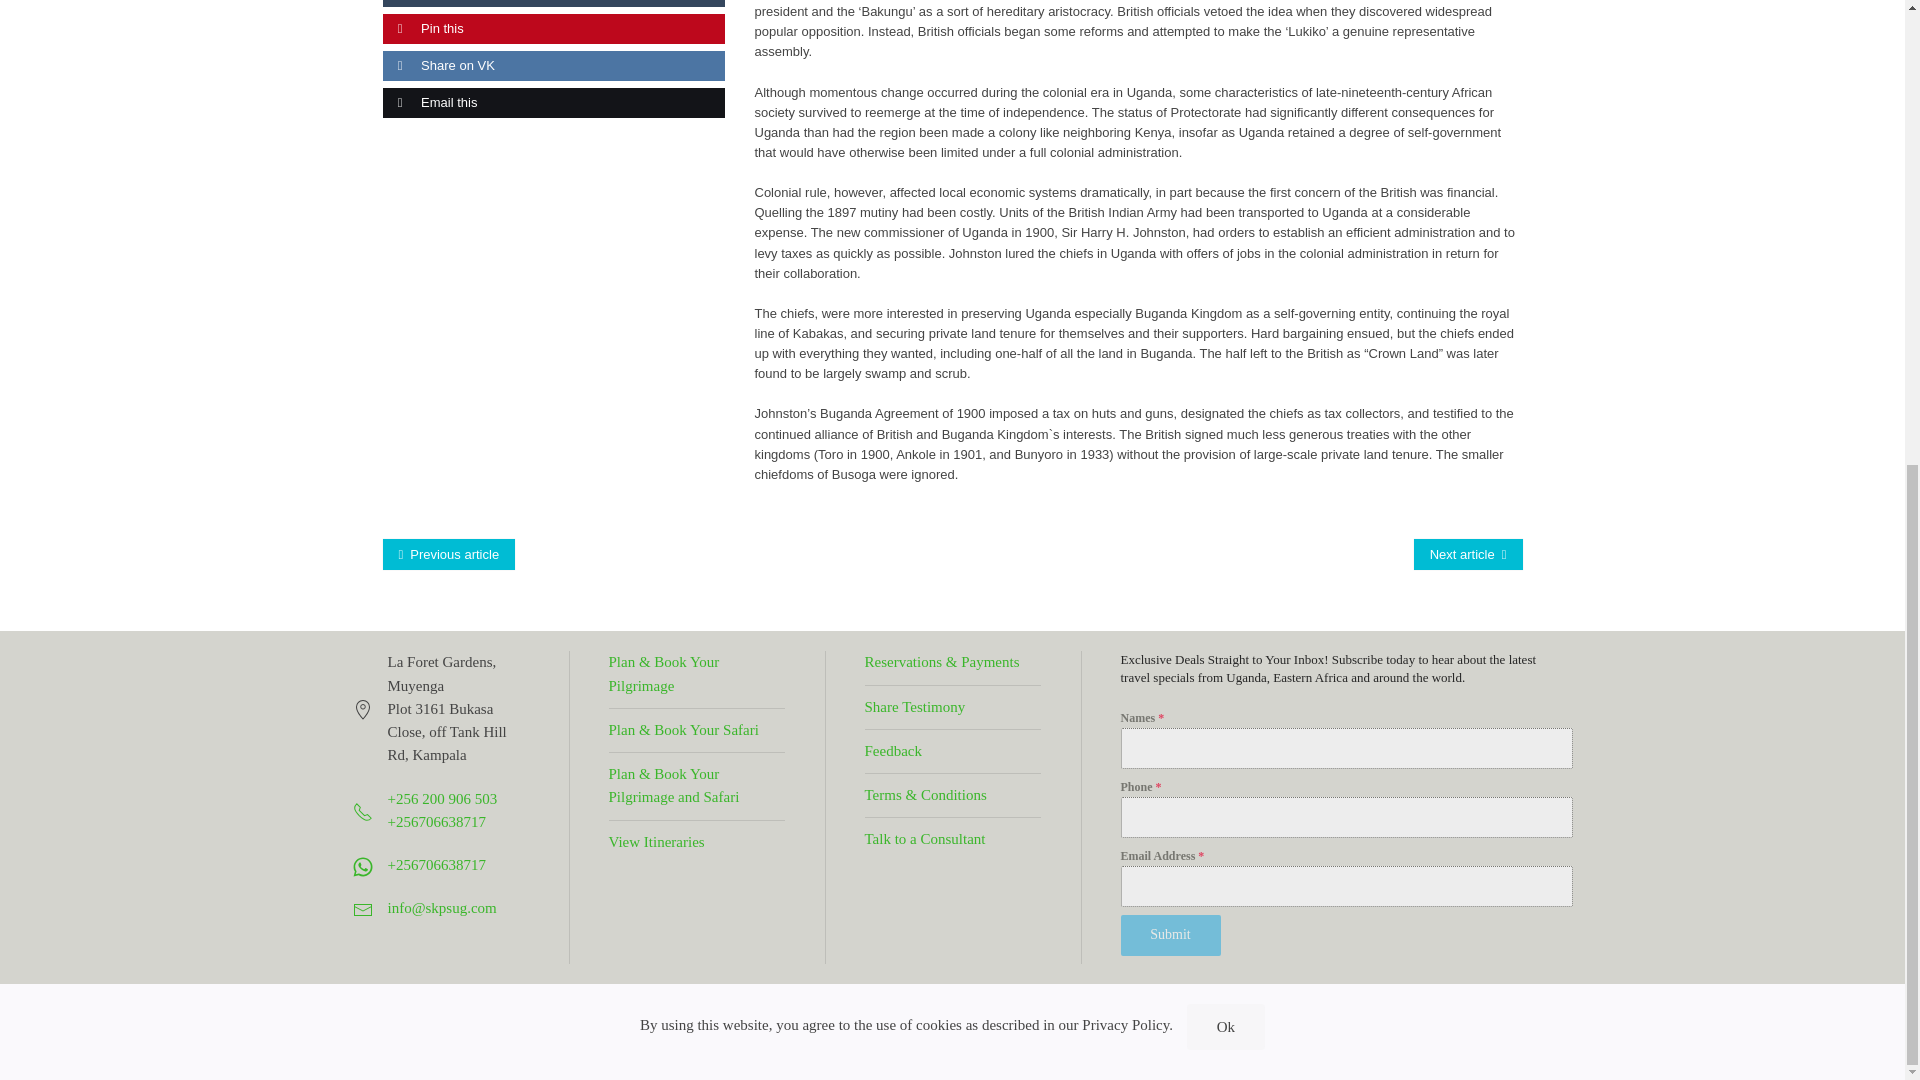  I want to click on Share on VK, so click(438, 66).